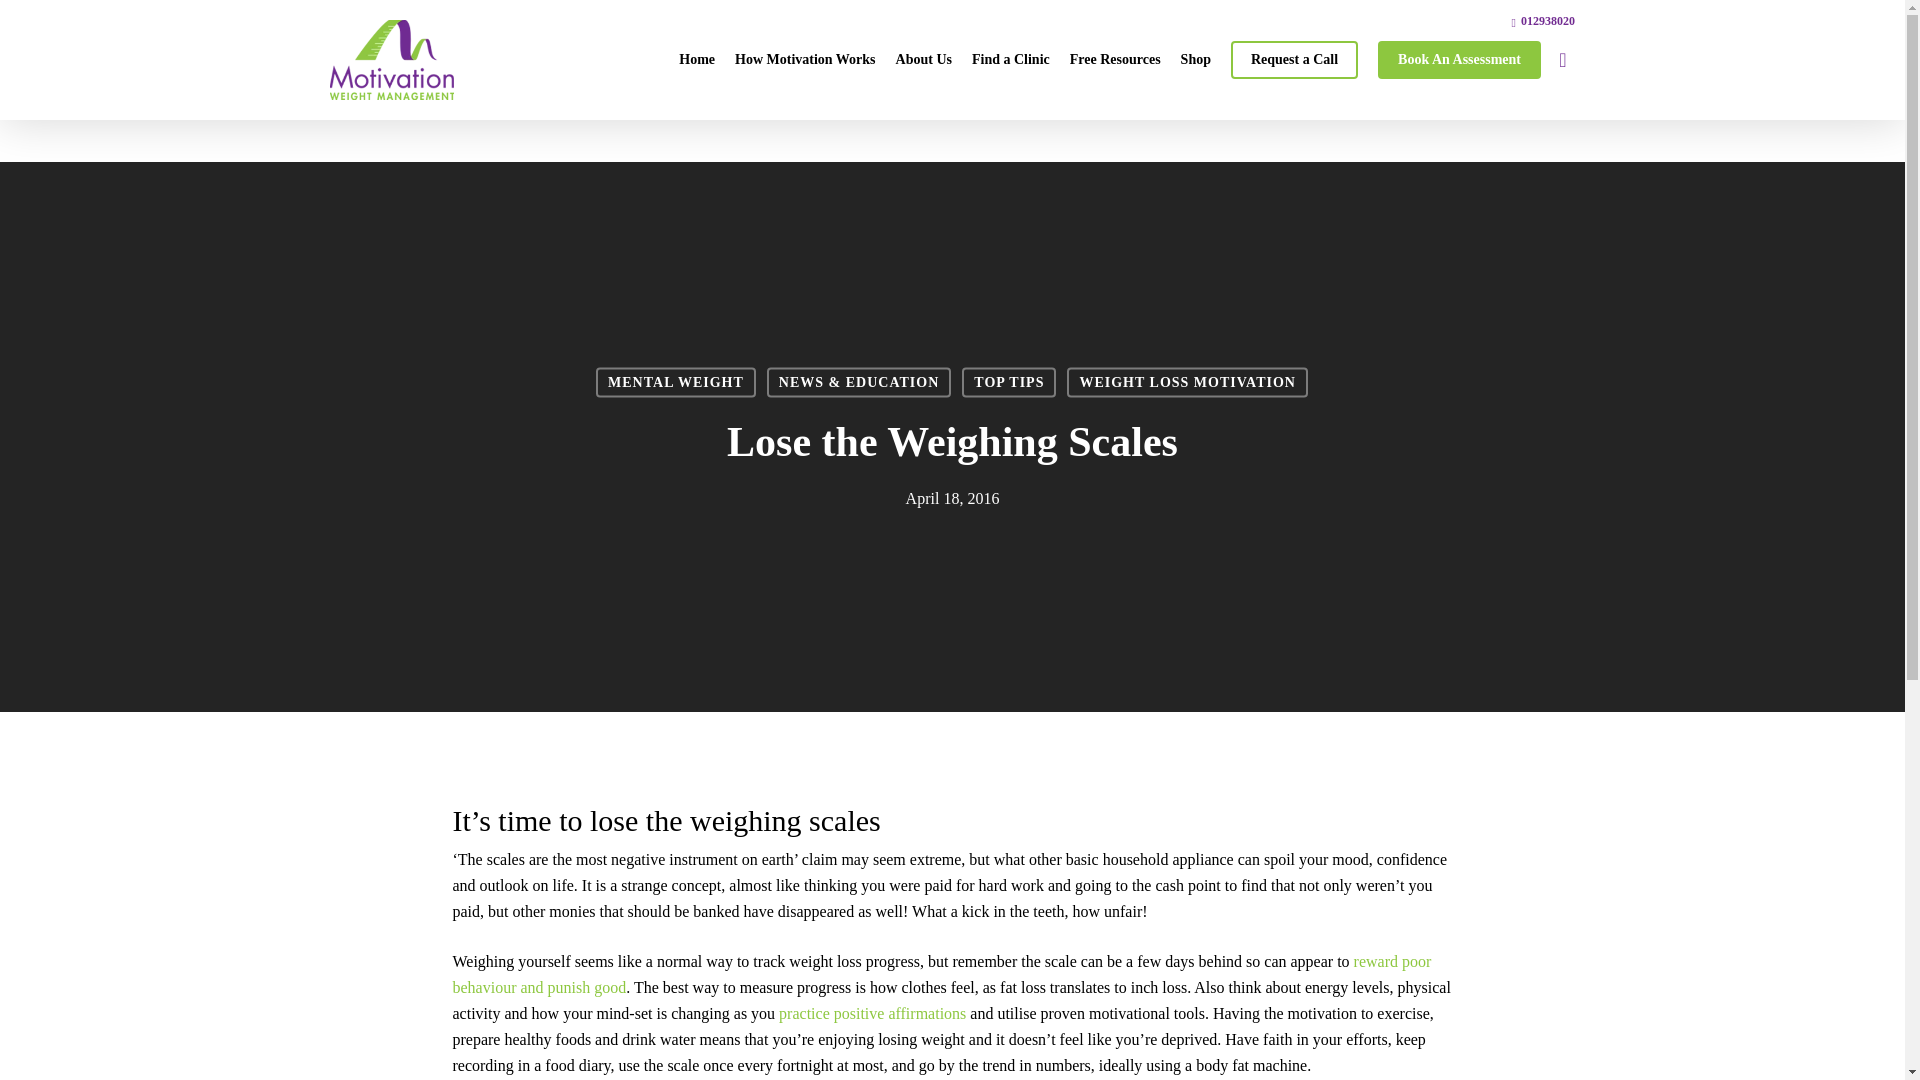  I want to click on TOP TIPS, so click(1008, 383).